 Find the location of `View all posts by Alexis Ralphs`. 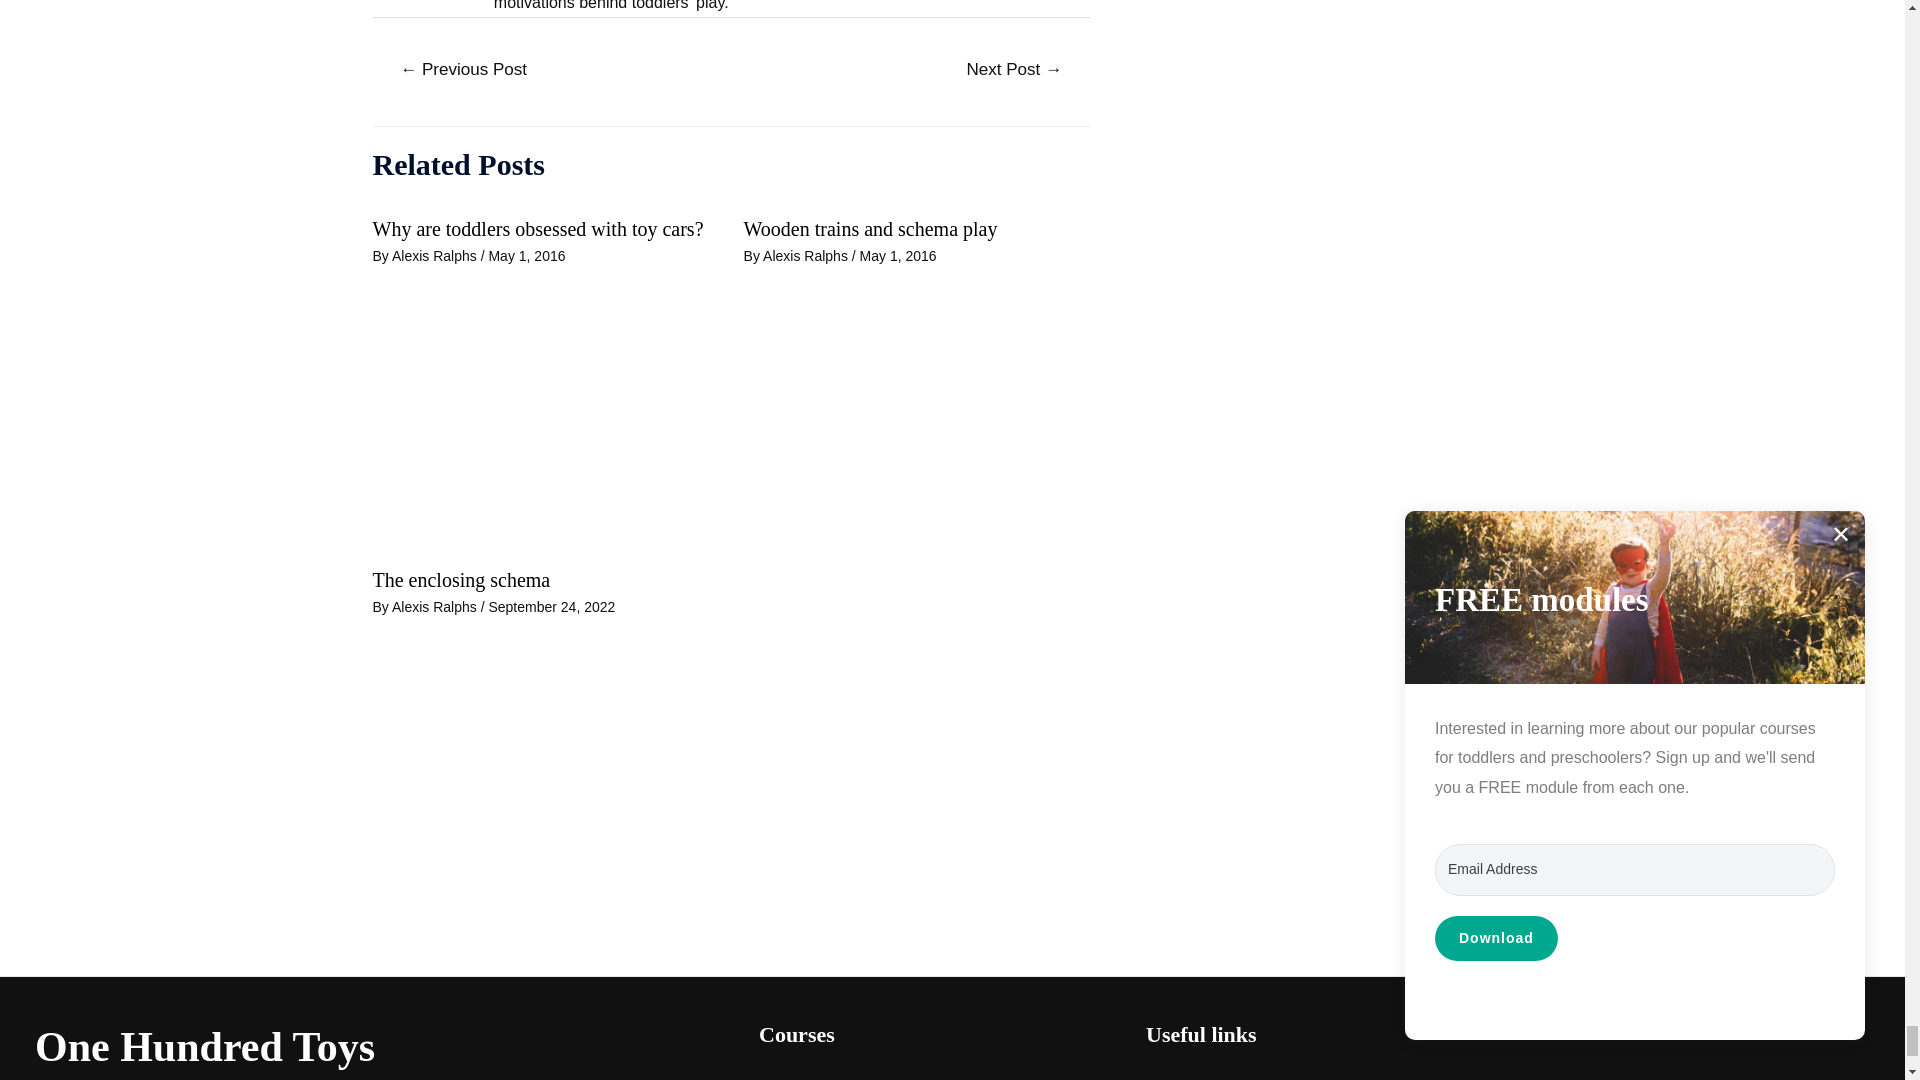

View all posts by Alexis Ralphs is located at coordinates (436, 606).